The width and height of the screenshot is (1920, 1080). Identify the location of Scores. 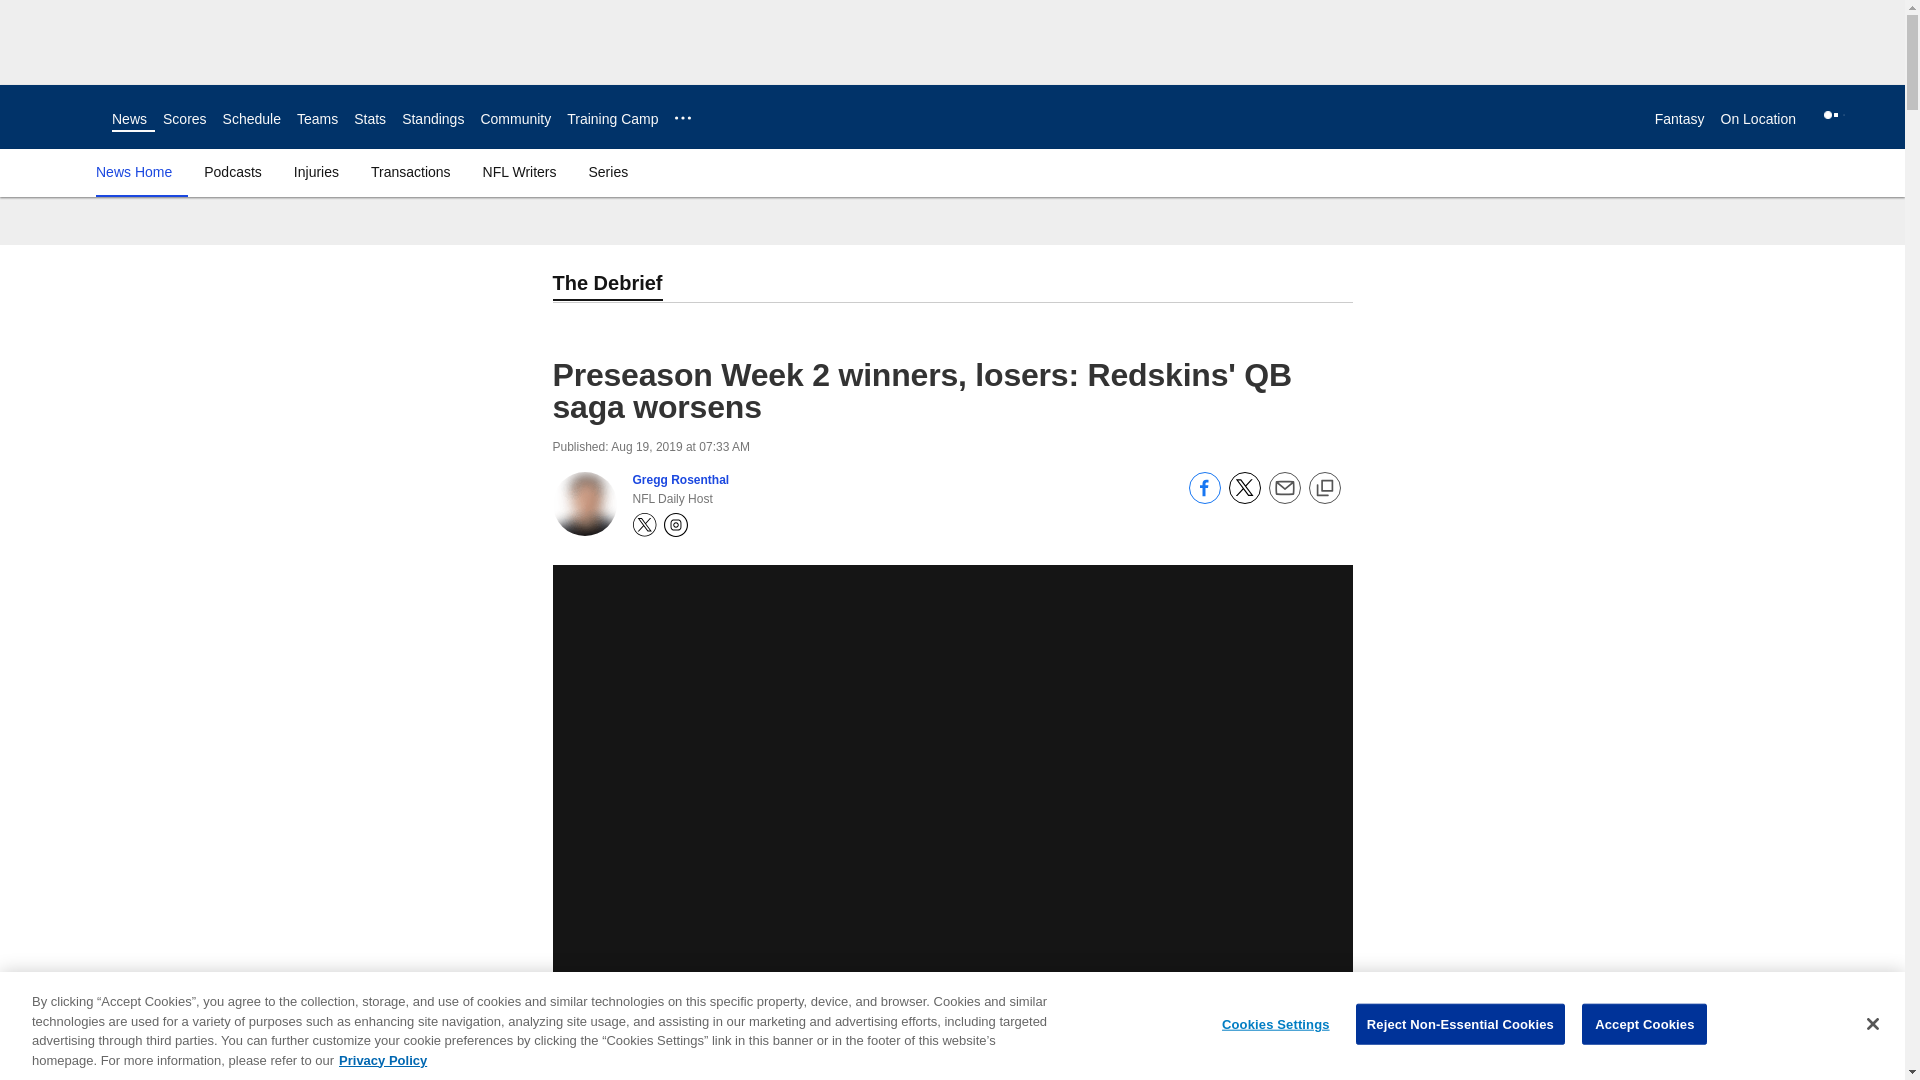
(185, 119).